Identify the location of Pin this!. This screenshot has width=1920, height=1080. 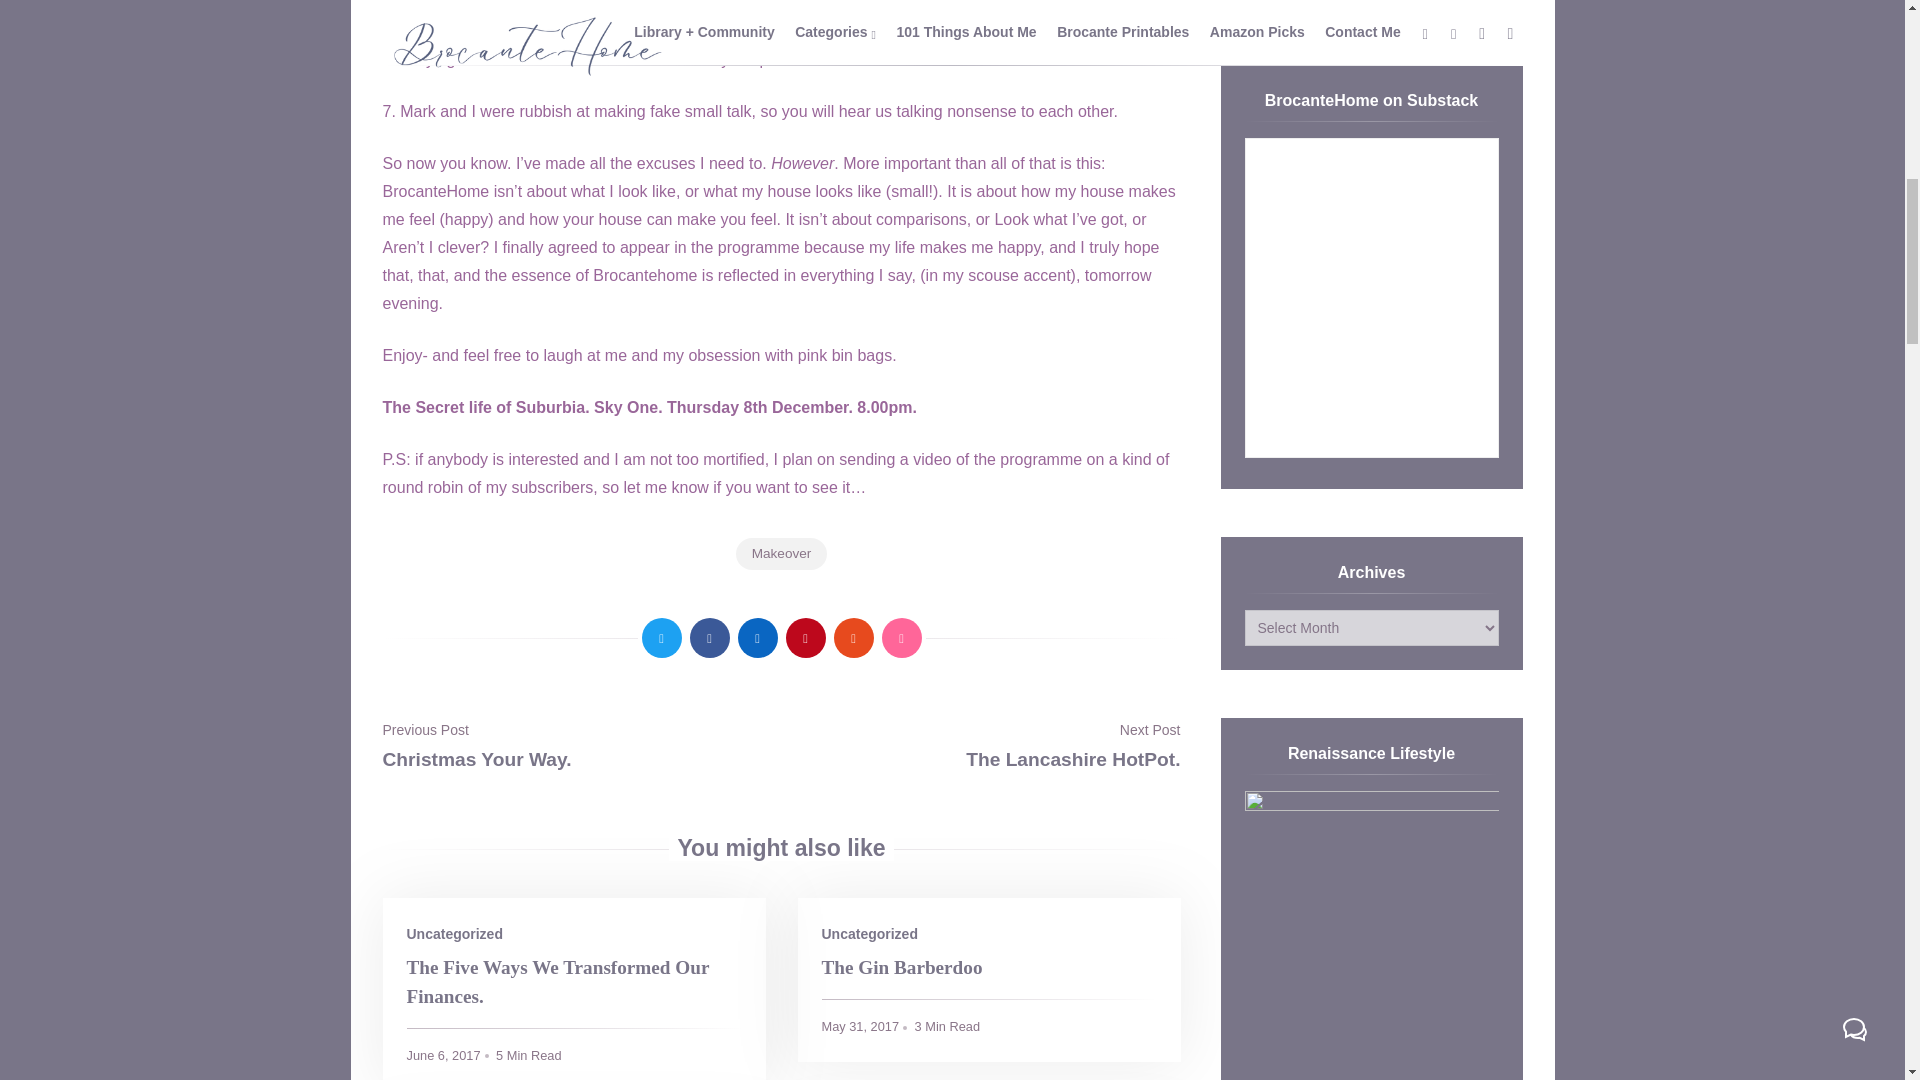
(805, 637).